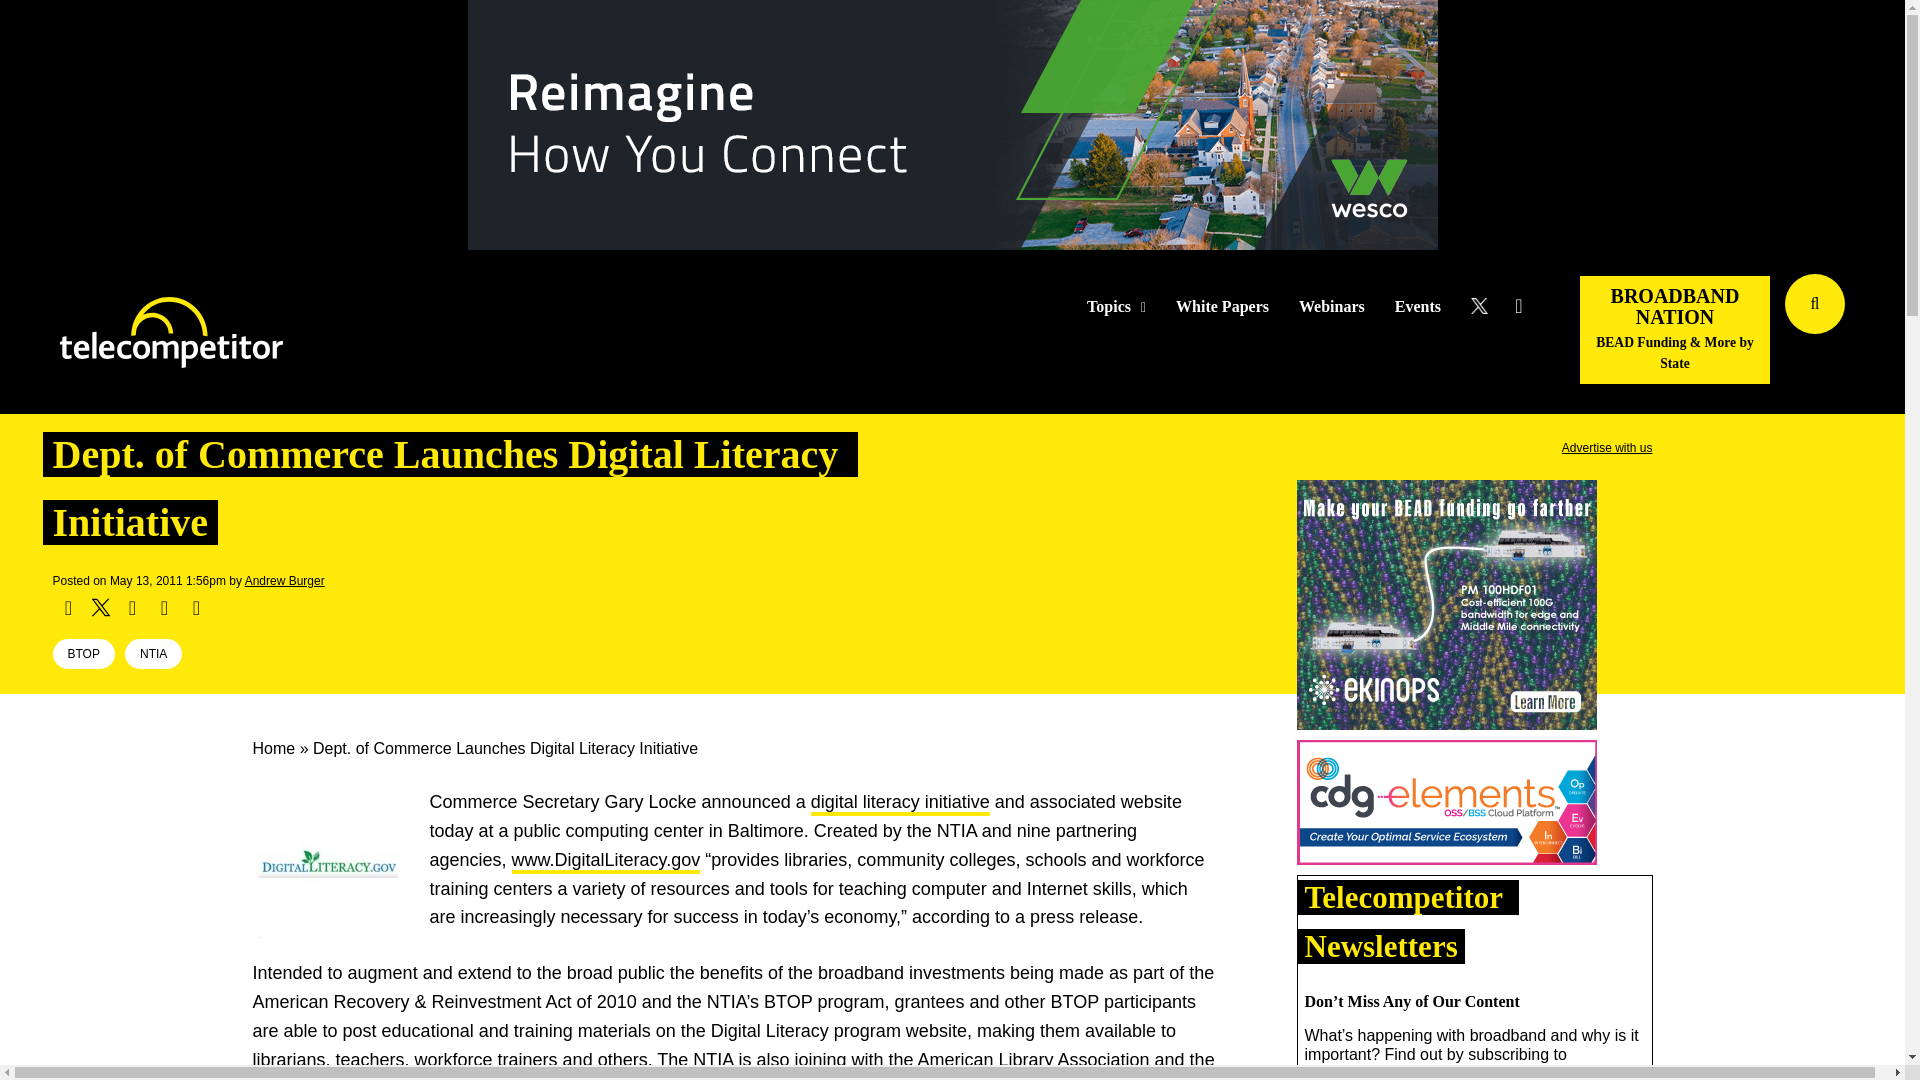  What do you see at coordinates (900, 804) in the screenshot?
I see `digital literacy initiative` at bounding box center [900, 804].